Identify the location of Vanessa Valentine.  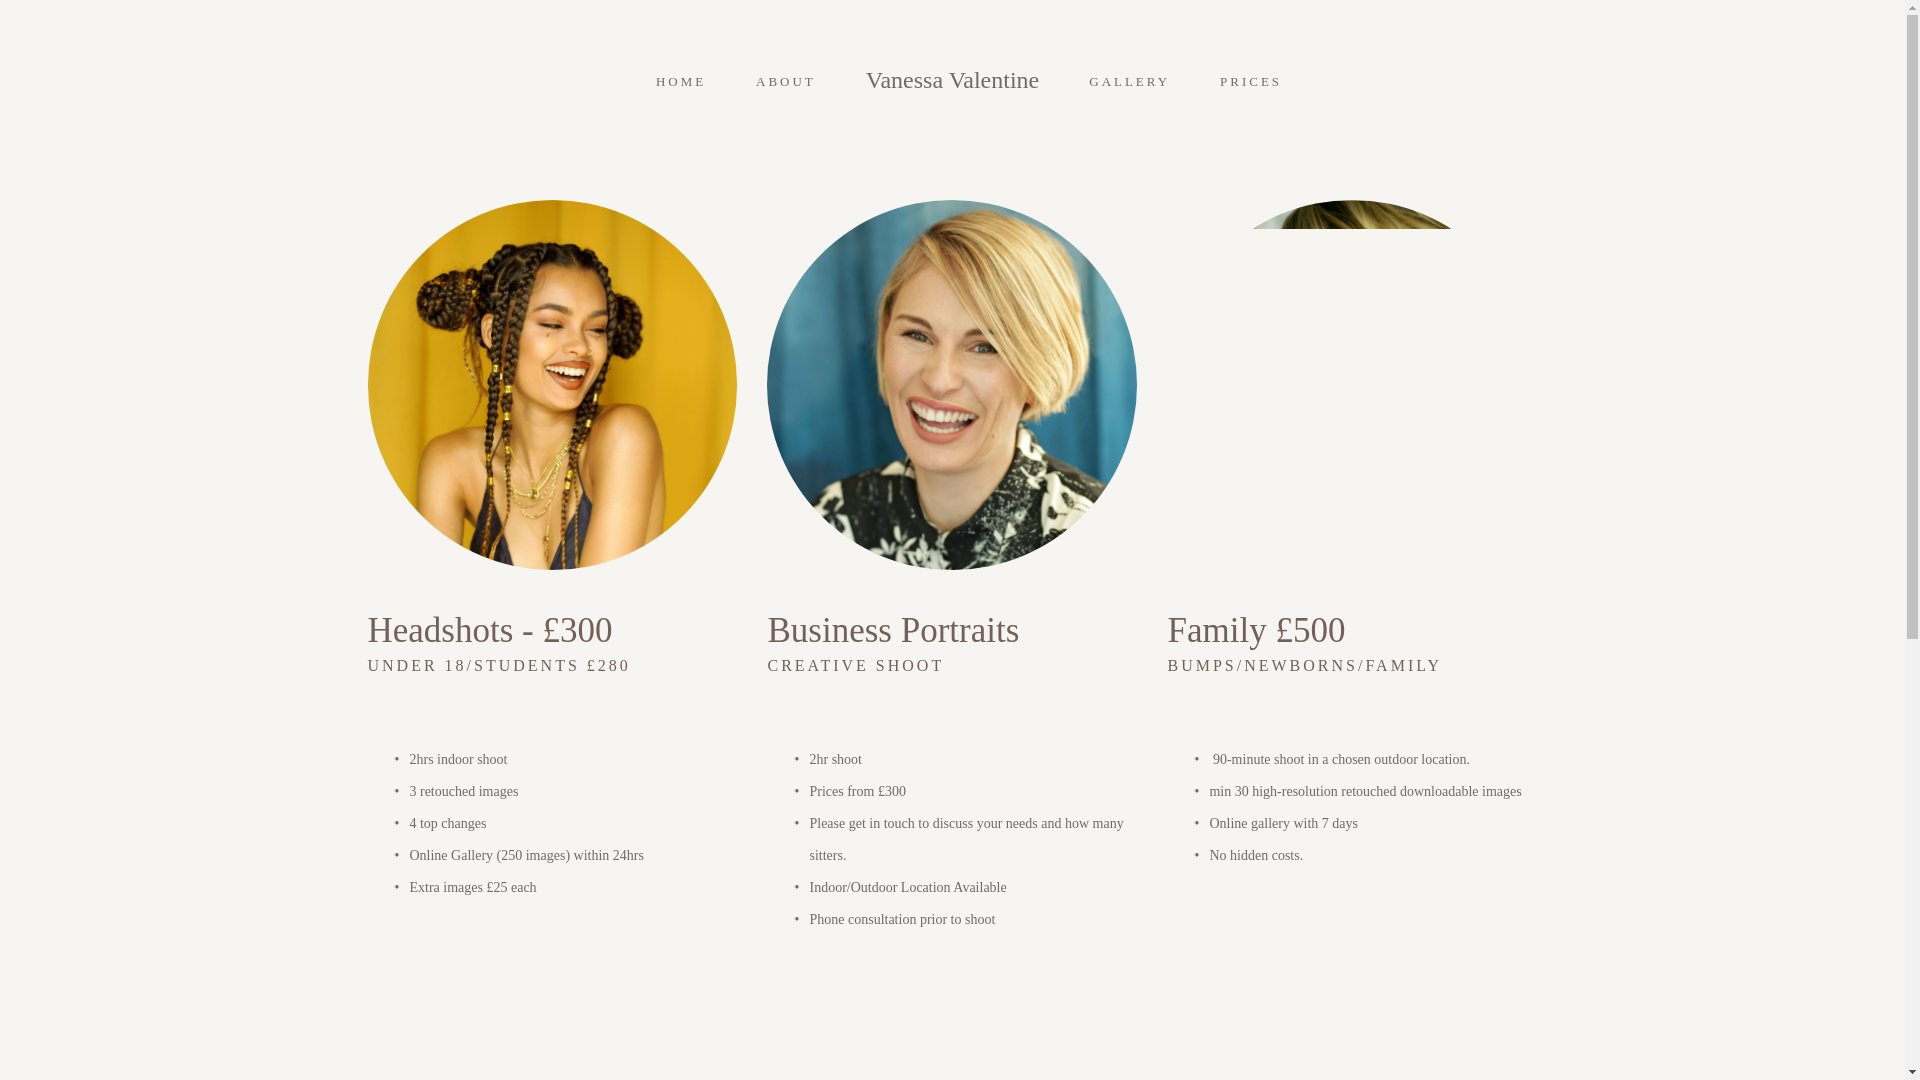
(953, 79).